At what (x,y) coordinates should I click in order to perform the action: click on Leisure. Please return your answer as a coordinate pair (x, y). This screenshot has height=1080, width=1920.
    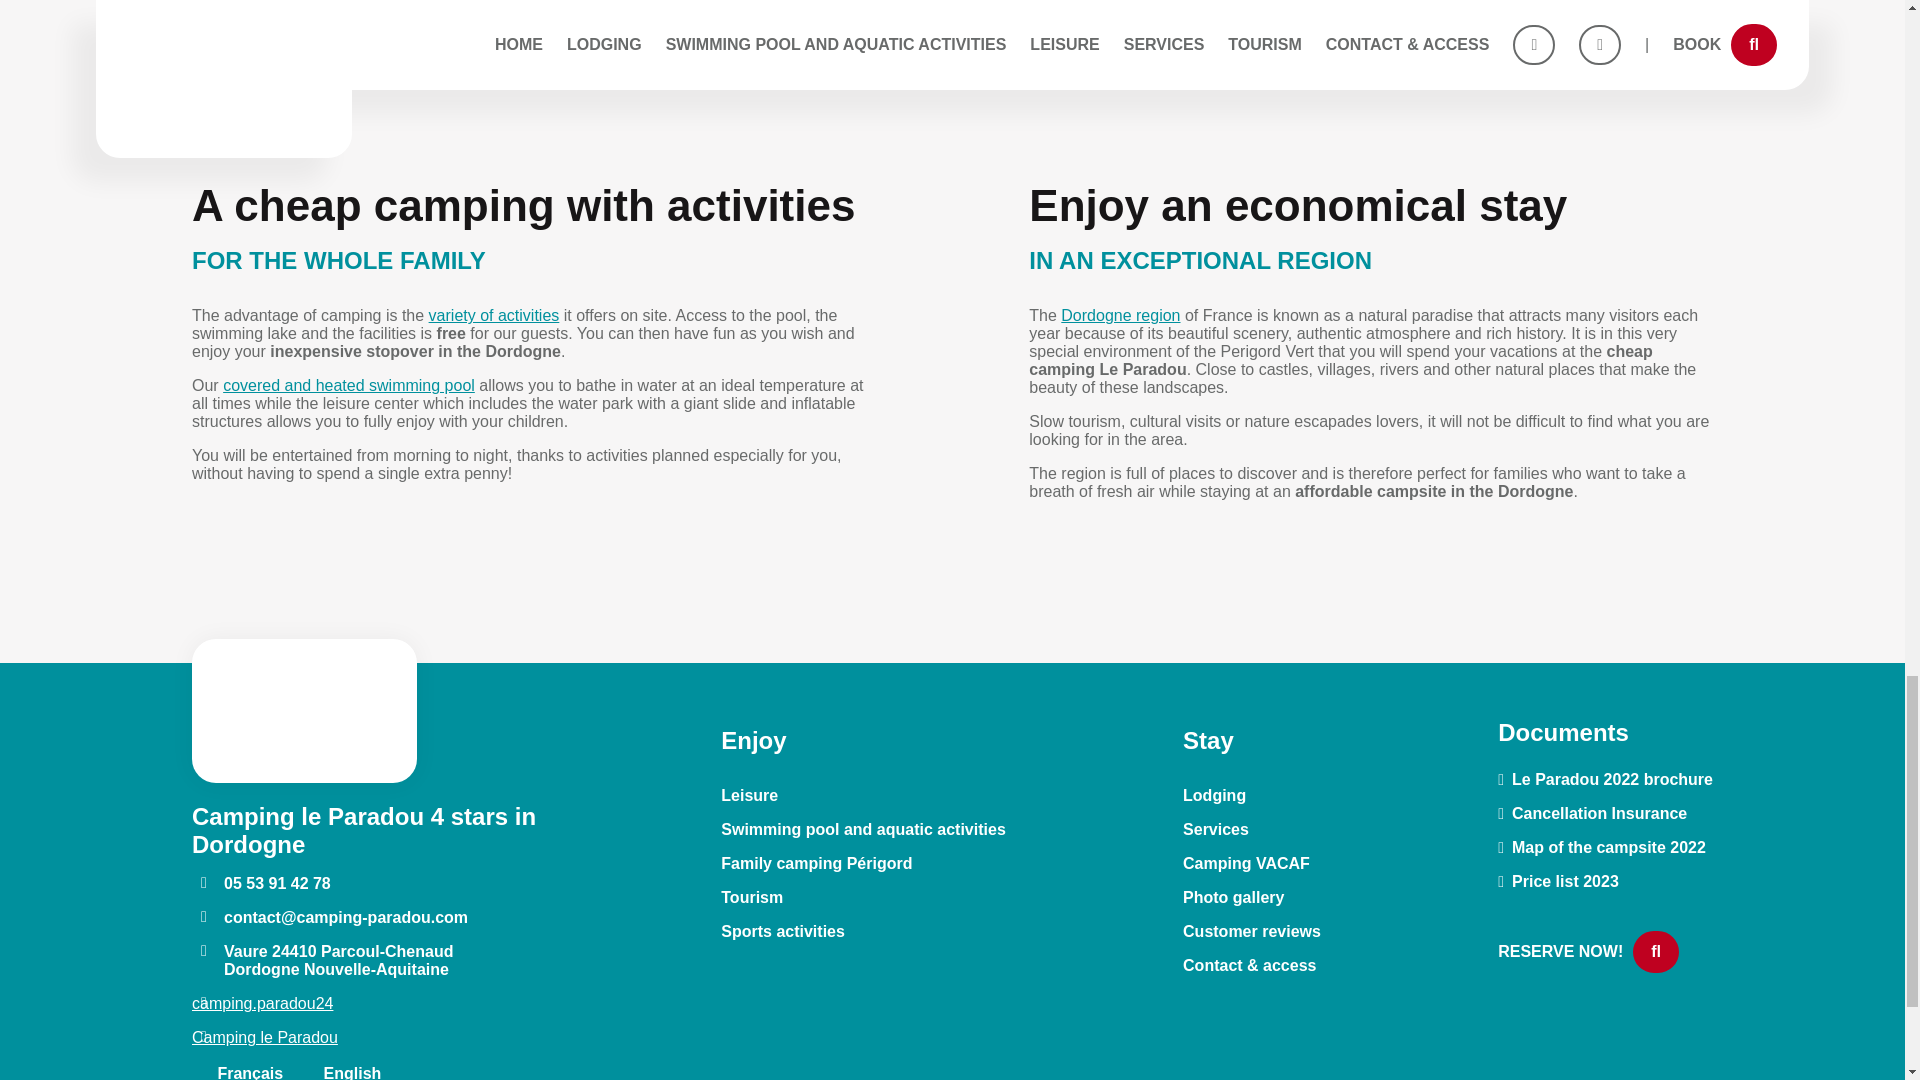
    Looking at the image, I should click on (749, 796).